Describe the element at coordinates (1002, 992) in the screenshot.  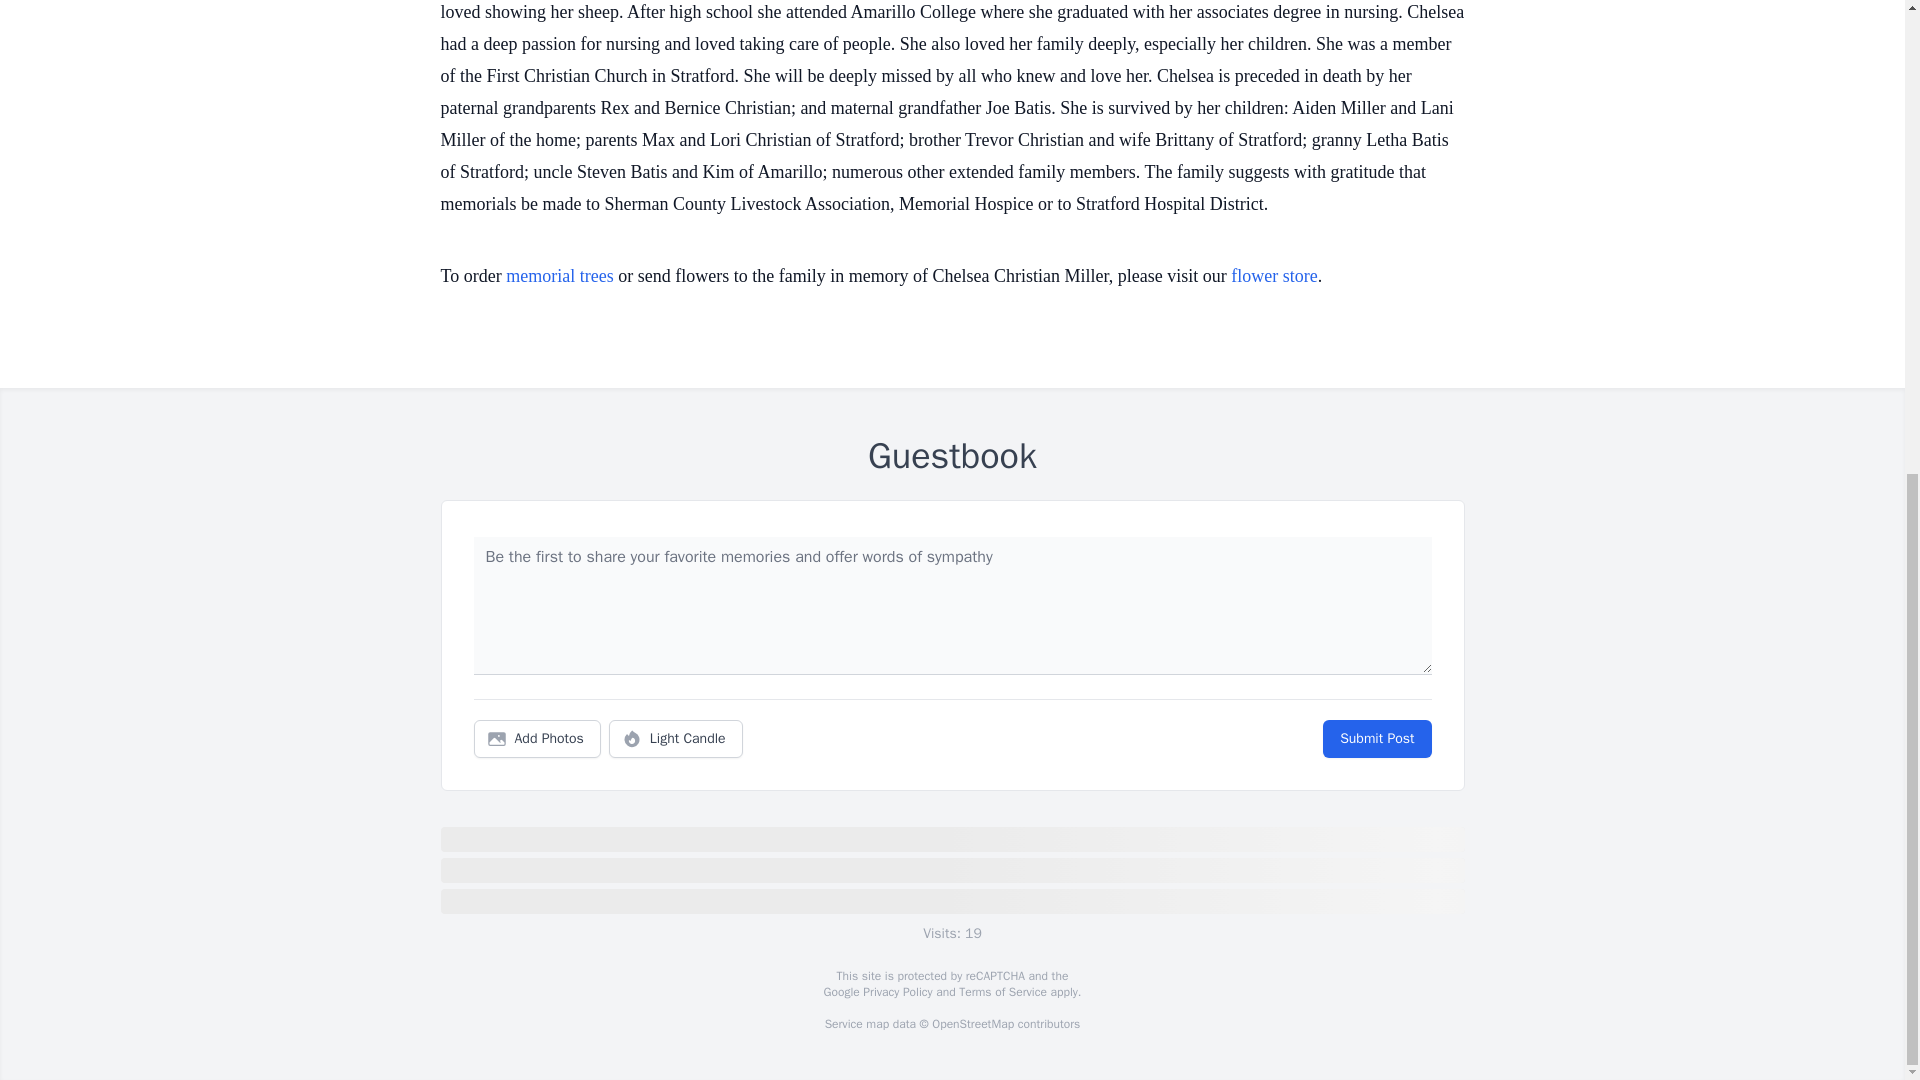
I see `Terms of Service` at that location.